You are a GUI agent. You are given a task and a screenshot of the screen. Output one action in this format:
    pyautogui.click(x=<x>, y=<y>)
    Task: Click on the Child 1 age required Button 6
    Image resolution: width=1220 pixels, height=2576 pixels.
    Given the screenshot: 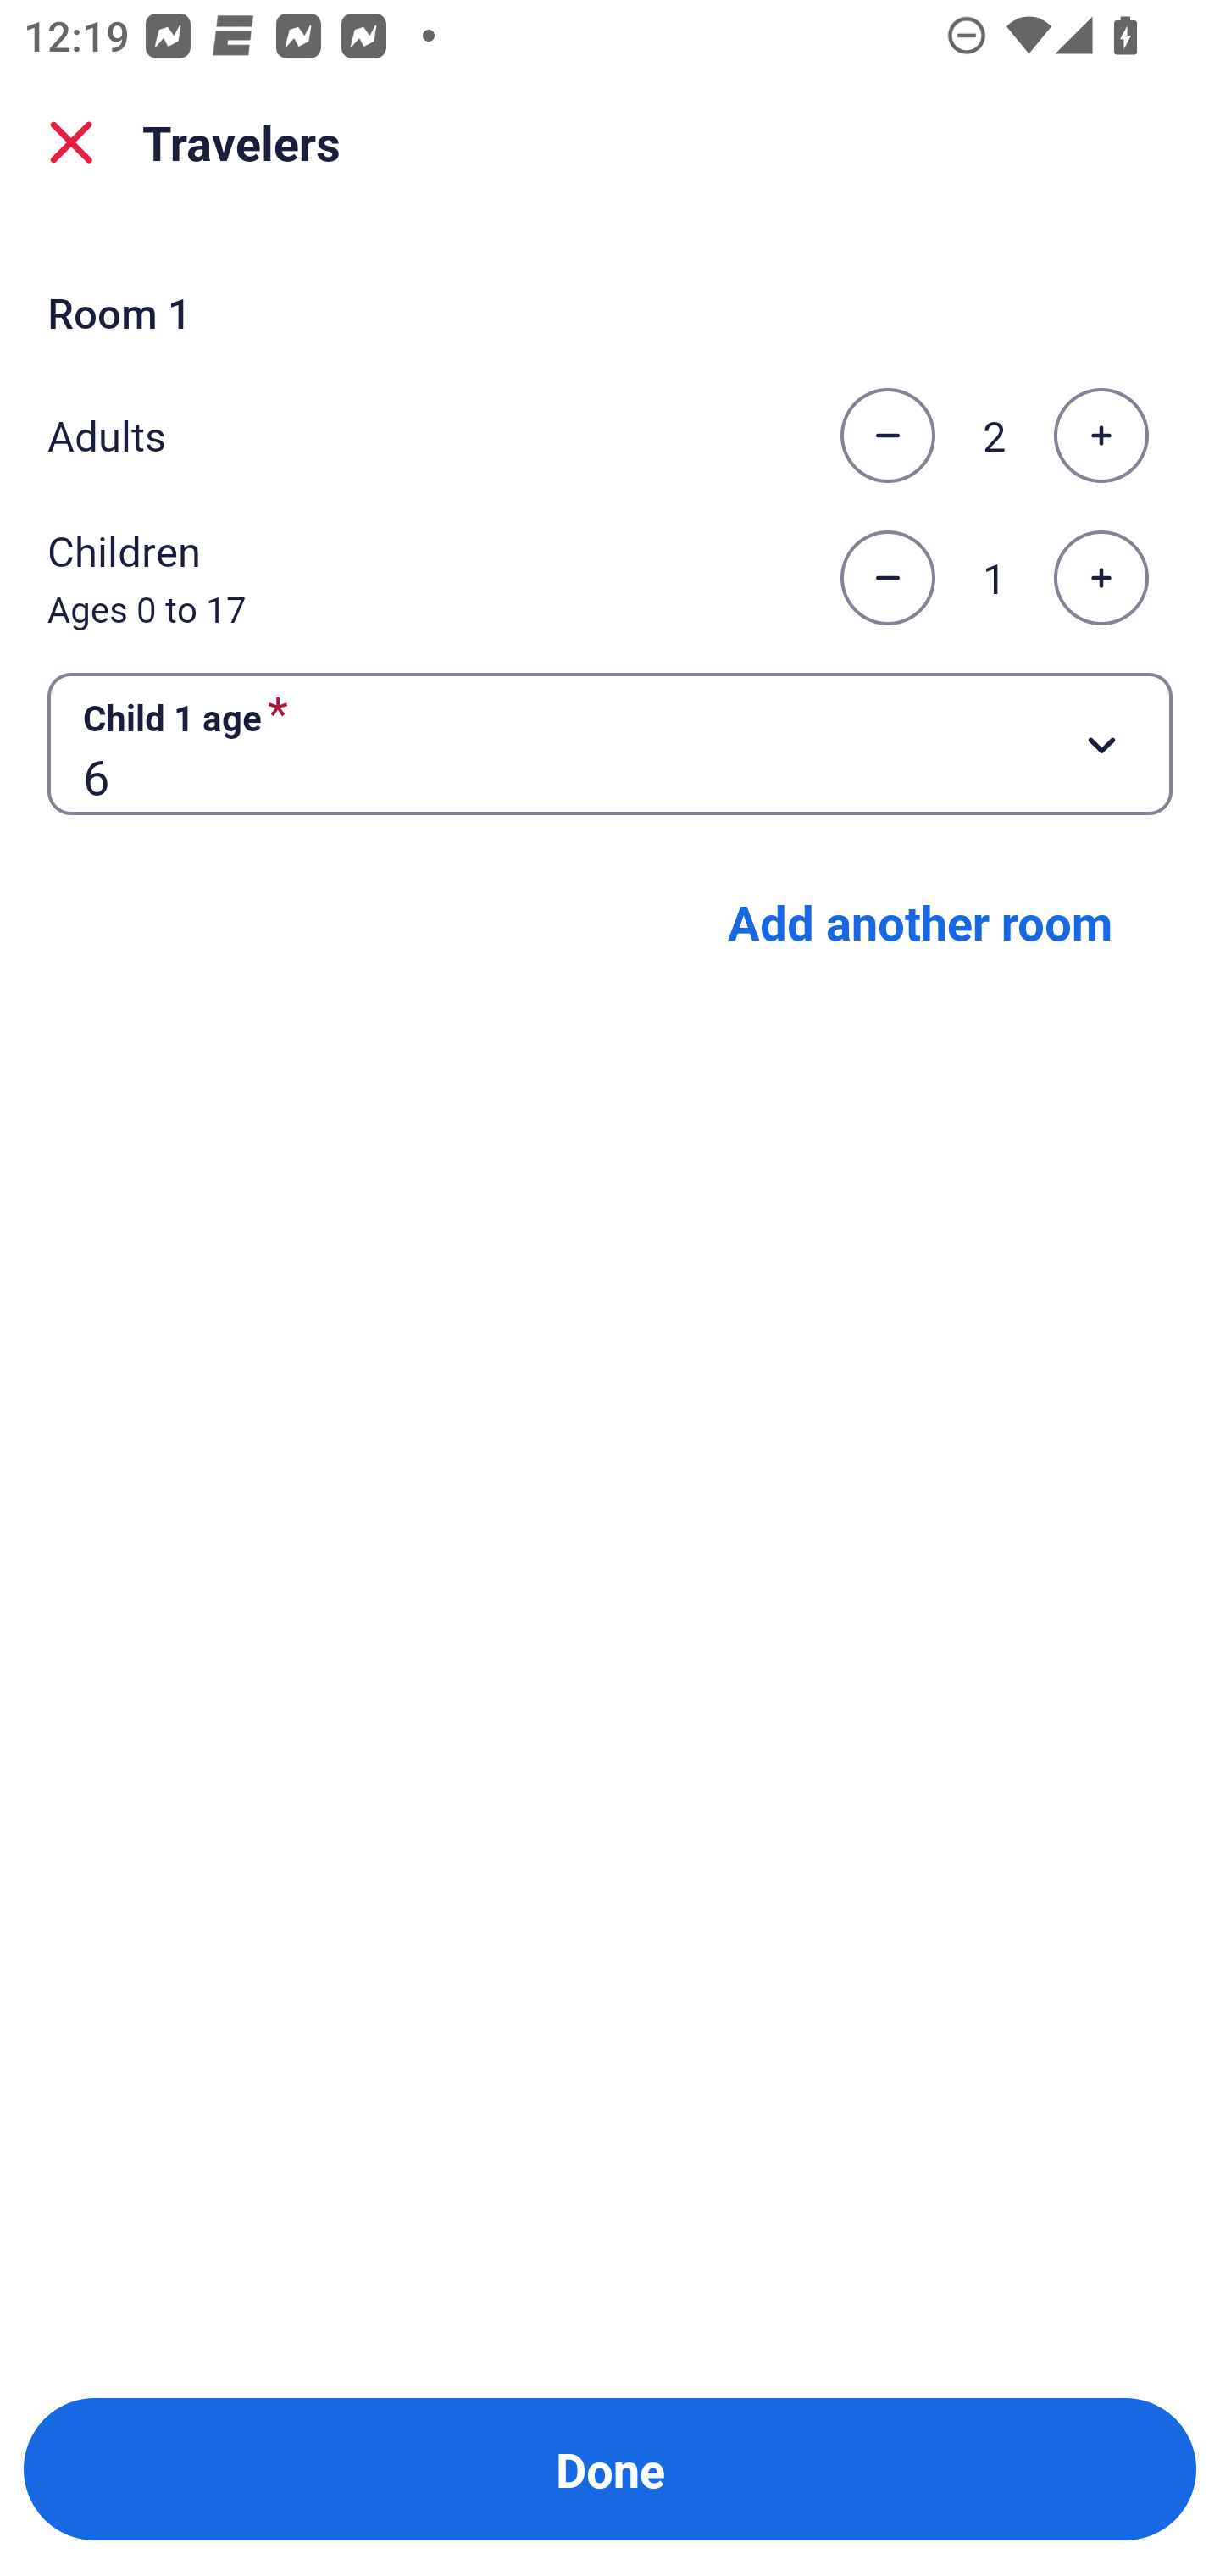 What is the action you would take?
    pyautogui.click(x=610, y=742)
    